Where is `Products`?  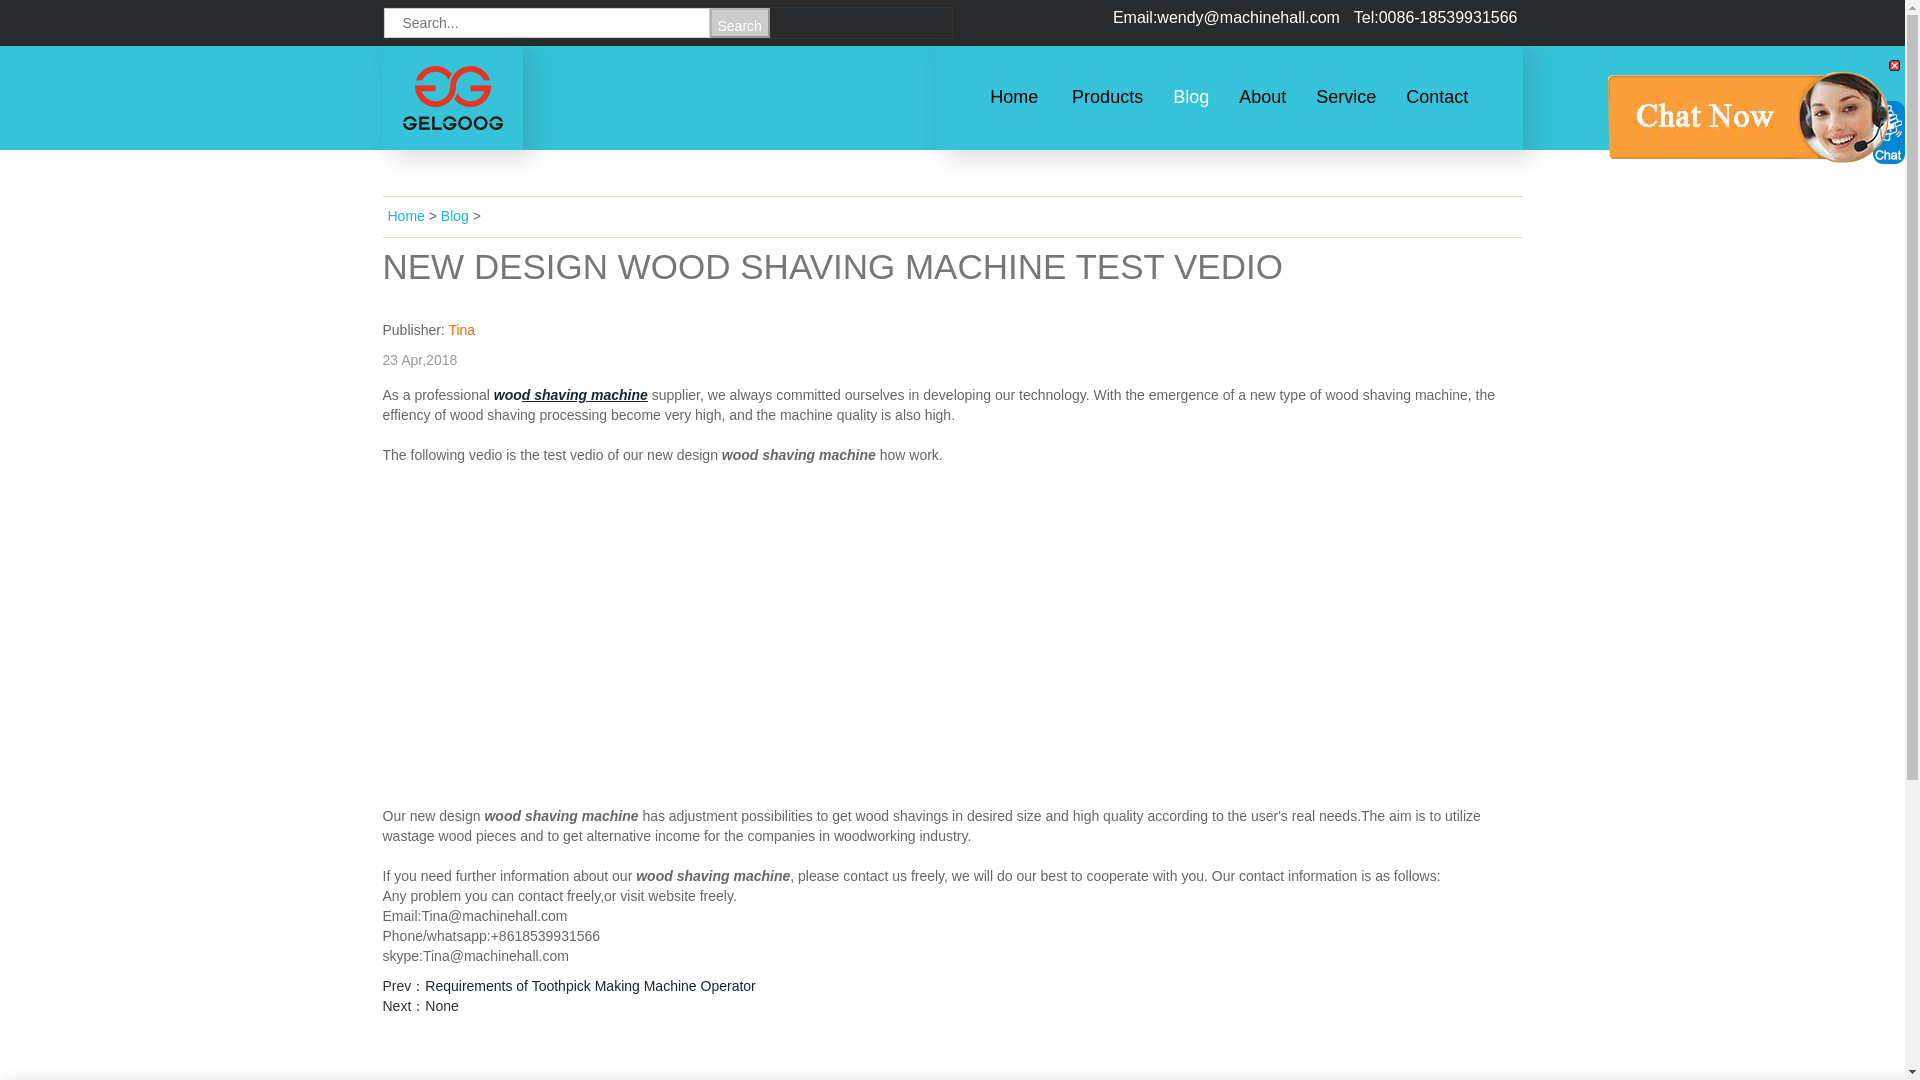 Products is located at coordinates (1106, 96).